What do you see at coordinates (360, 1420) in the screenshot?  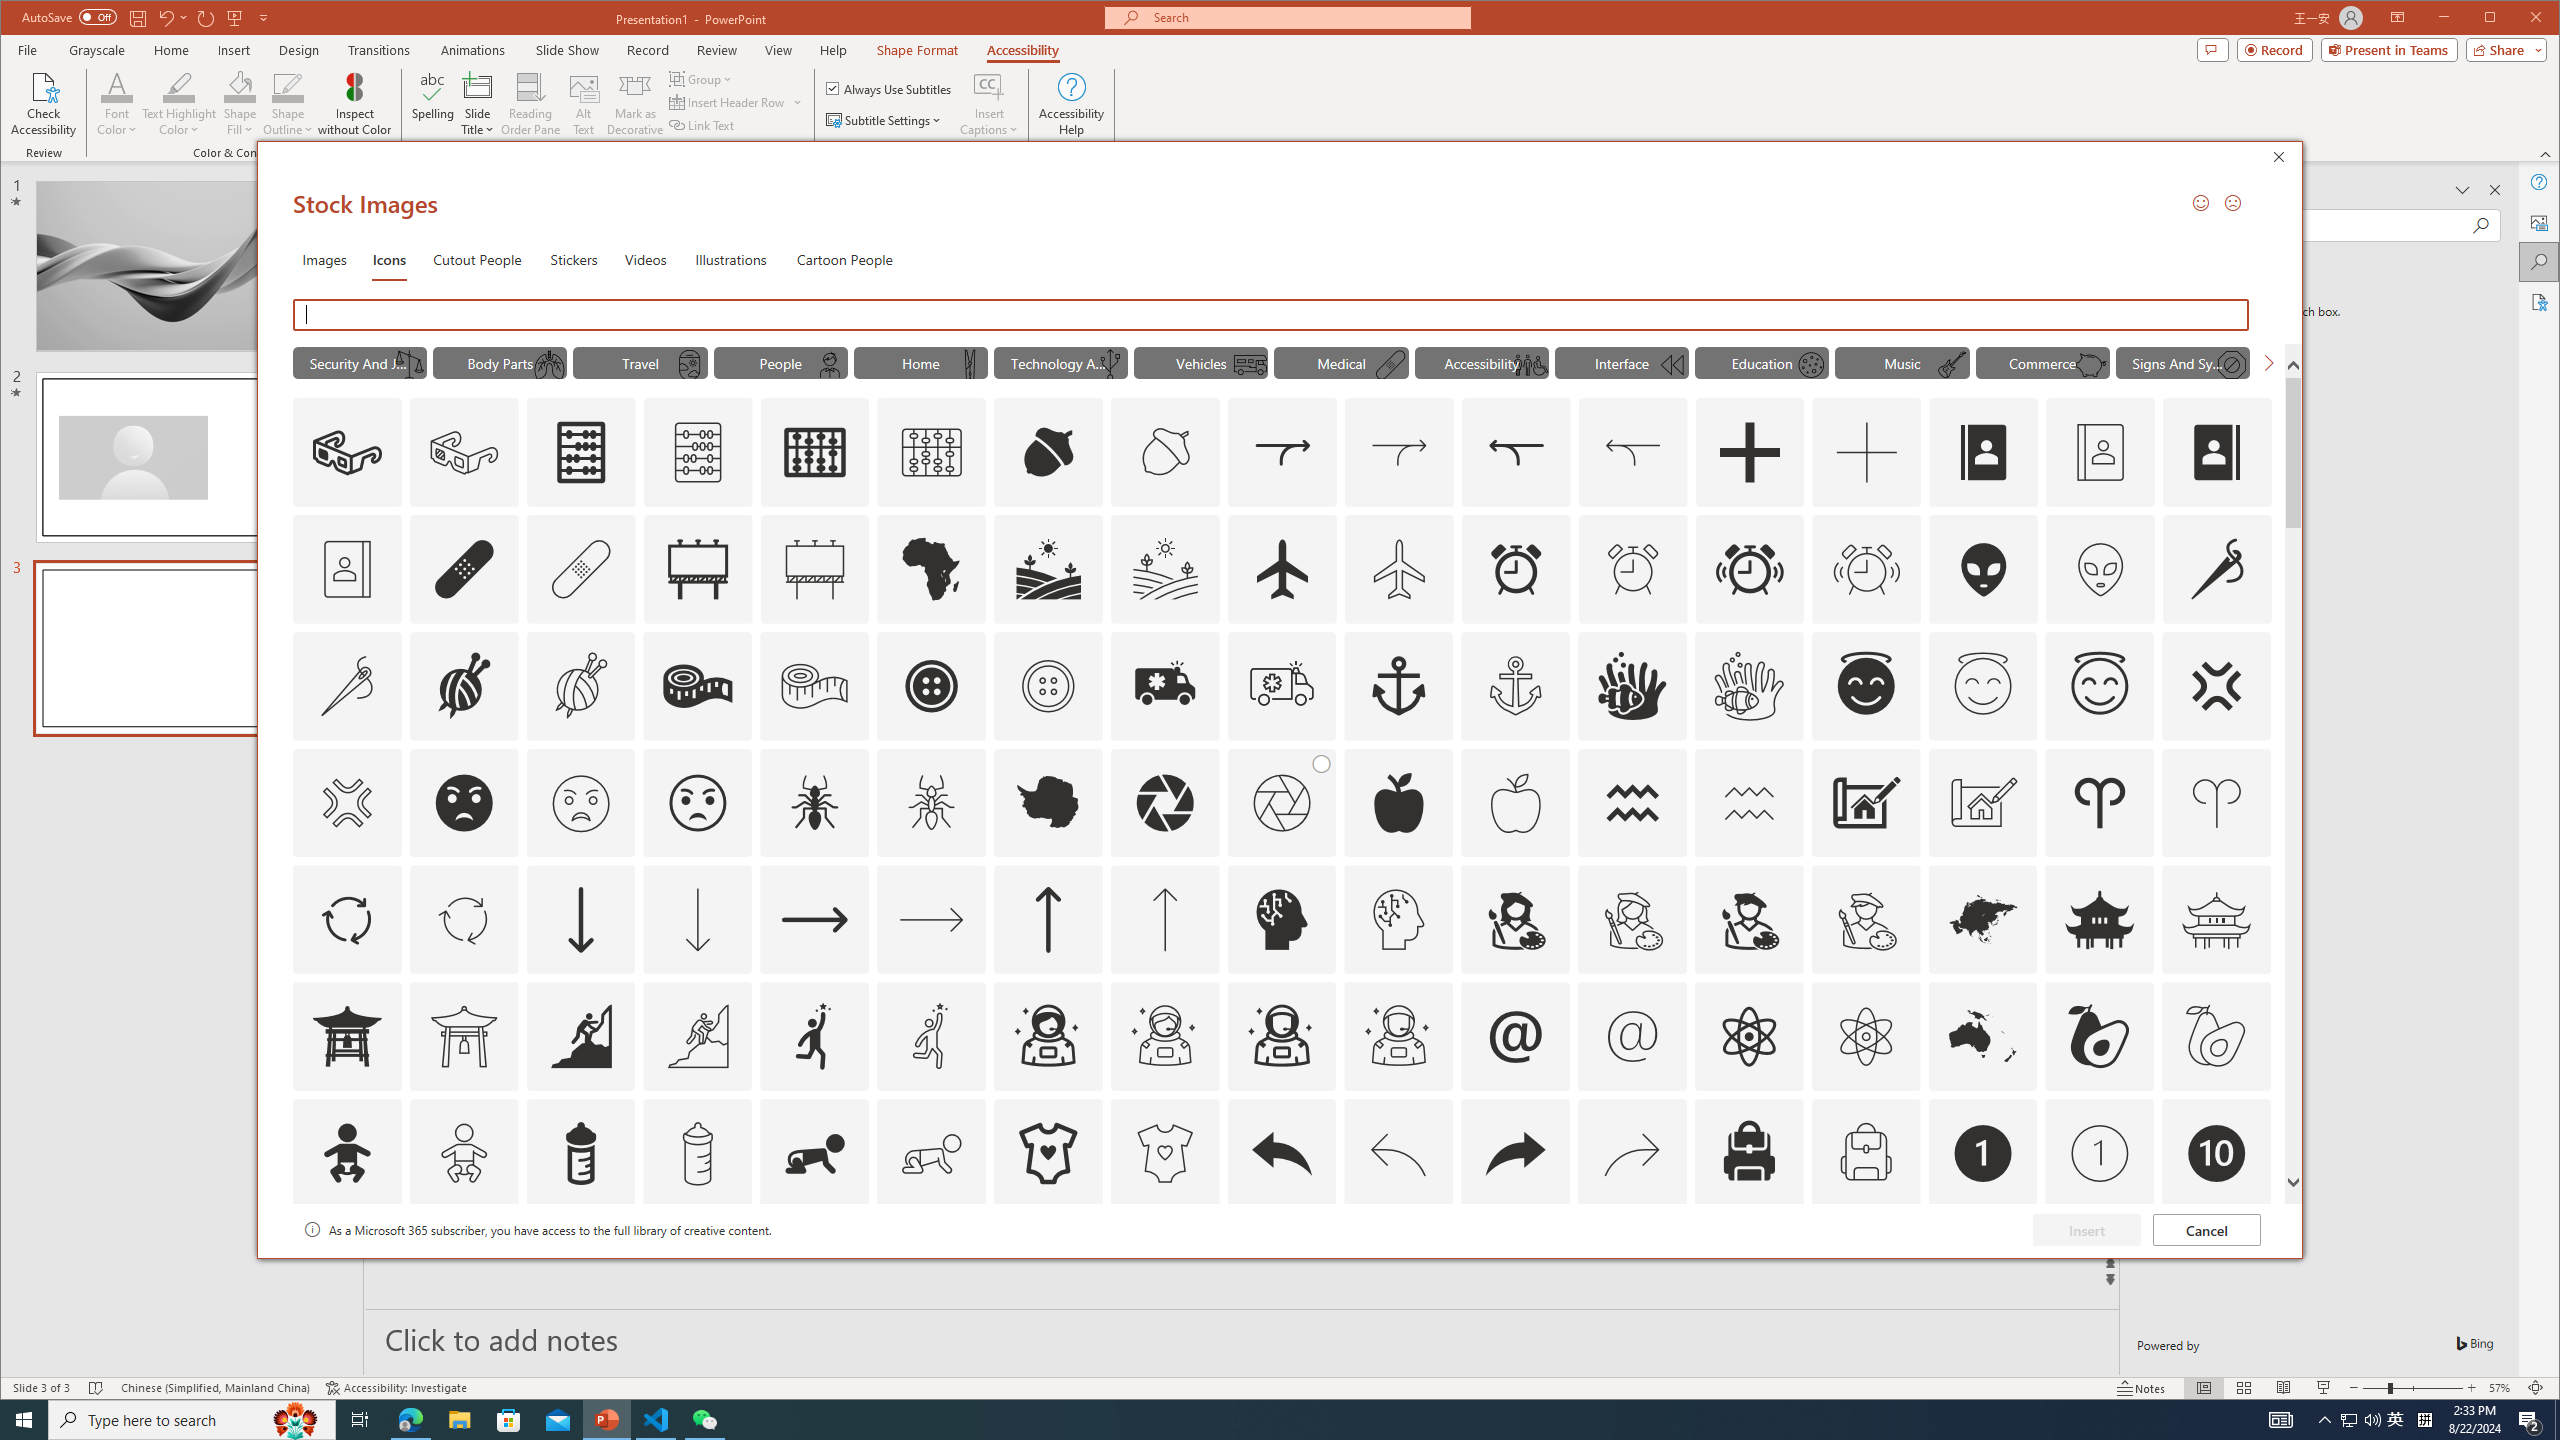 I see `Task View` at bounding box center [360, 1420].